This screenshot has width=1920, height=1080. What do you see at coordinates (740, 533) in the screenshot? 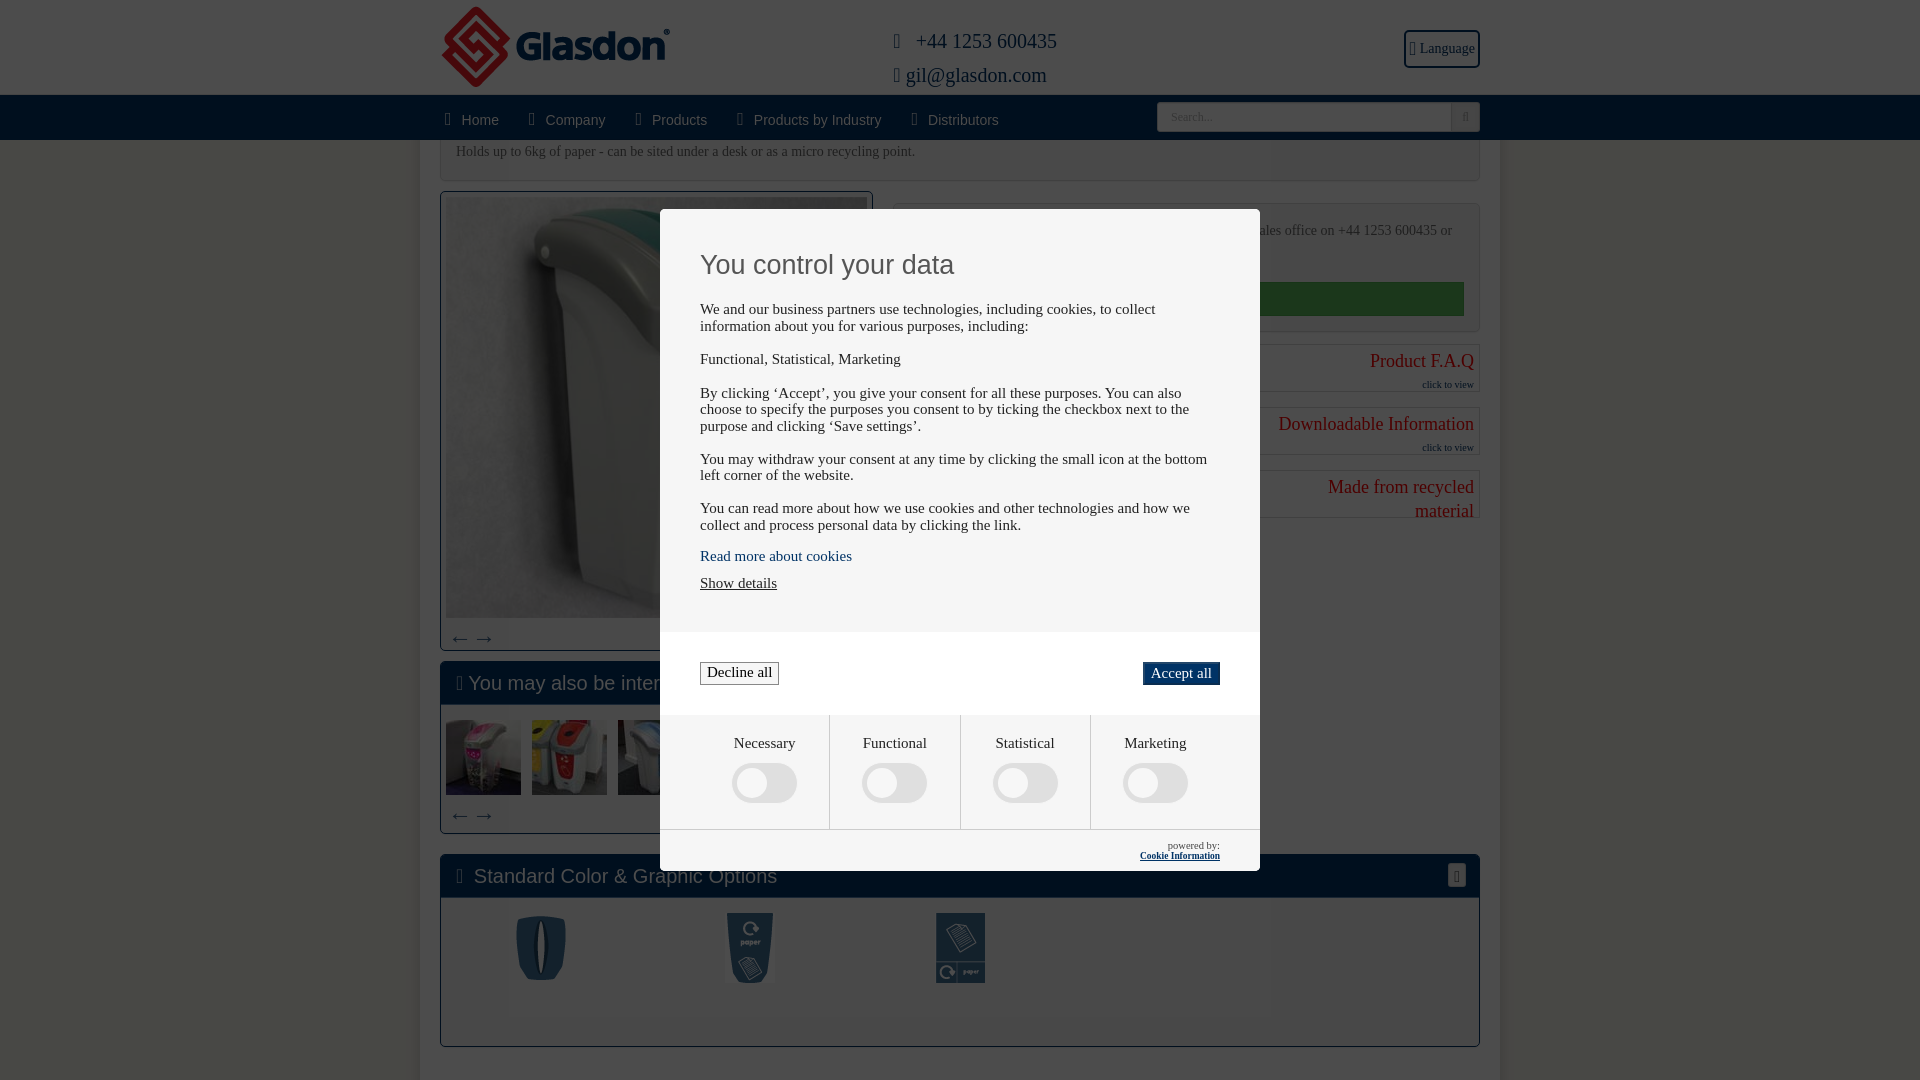
I see `Decline all` at bounding box center [740, 533].